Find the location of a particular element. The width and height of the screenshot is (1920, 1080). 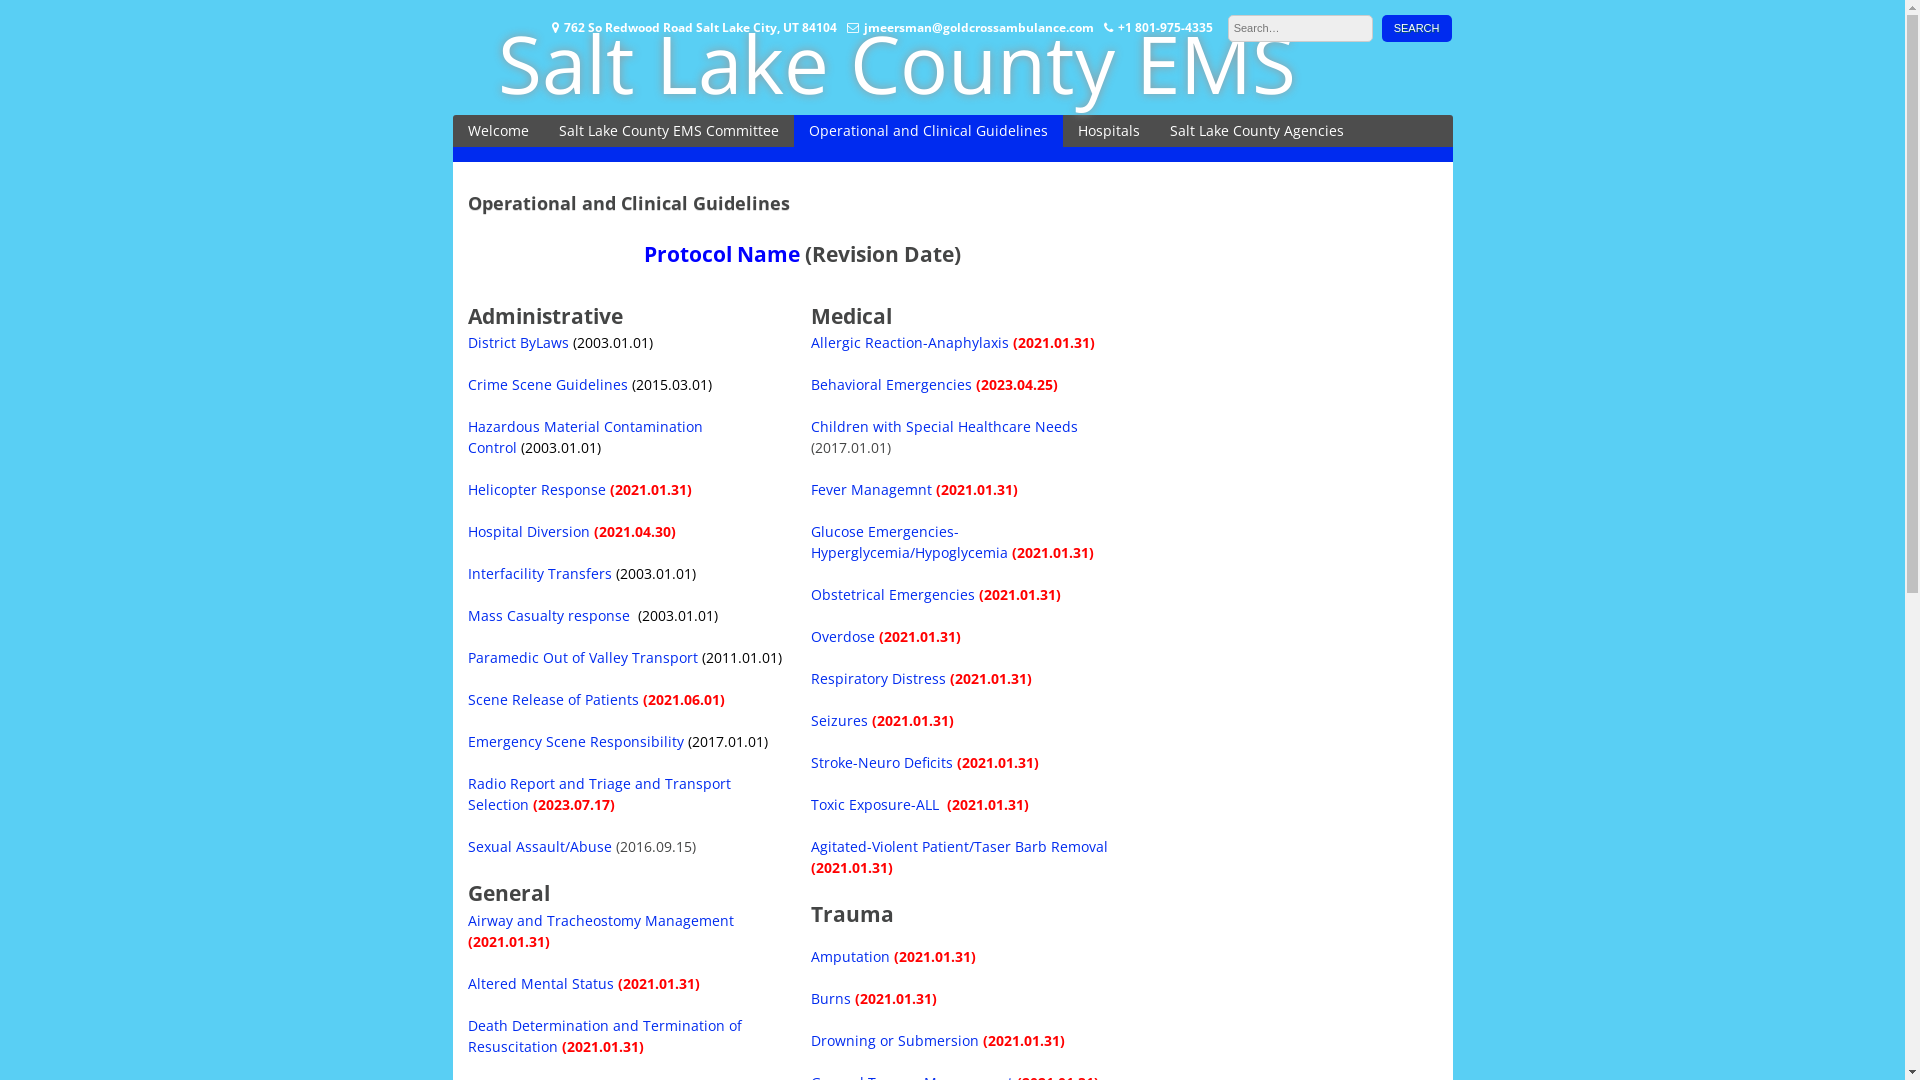

Helicopter Response  is located at coordinates (539, 490).